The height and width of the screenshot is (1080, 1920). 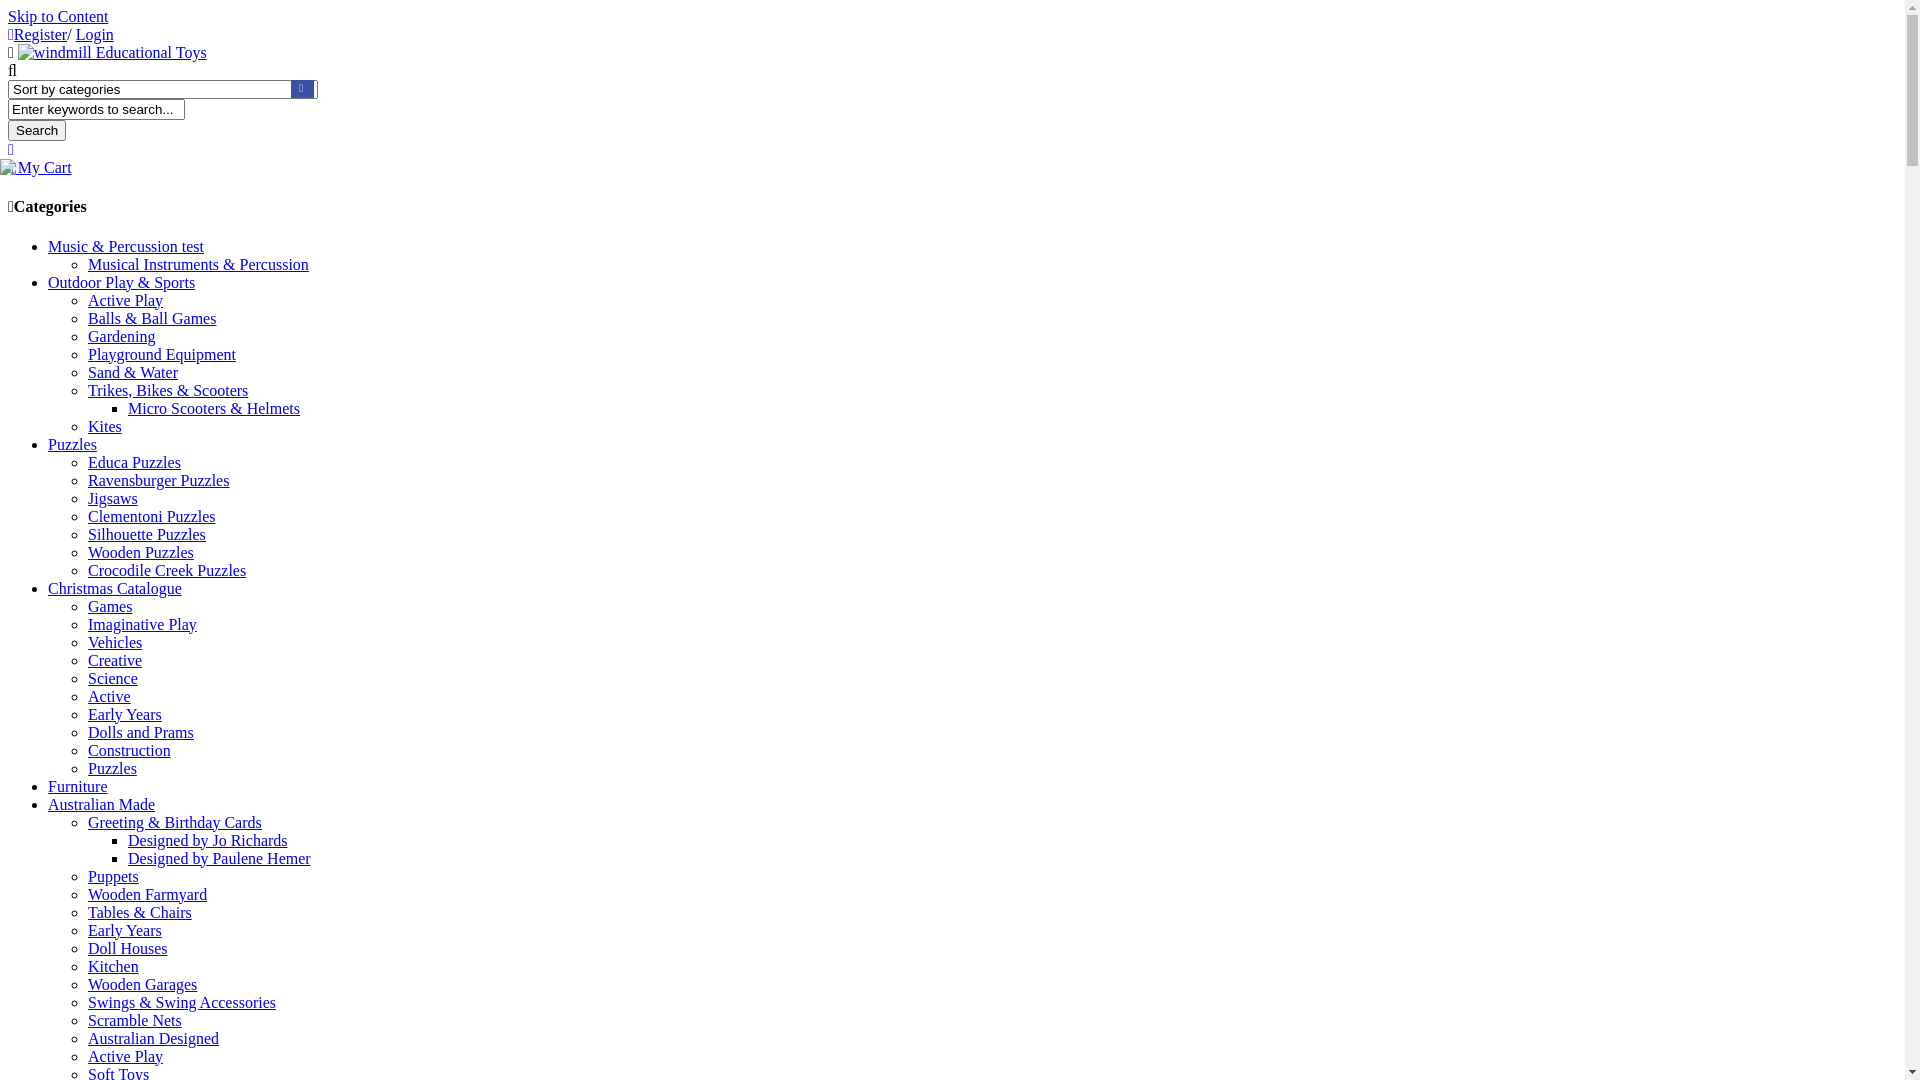 I want to click on Login, so click(x=95, y=34).